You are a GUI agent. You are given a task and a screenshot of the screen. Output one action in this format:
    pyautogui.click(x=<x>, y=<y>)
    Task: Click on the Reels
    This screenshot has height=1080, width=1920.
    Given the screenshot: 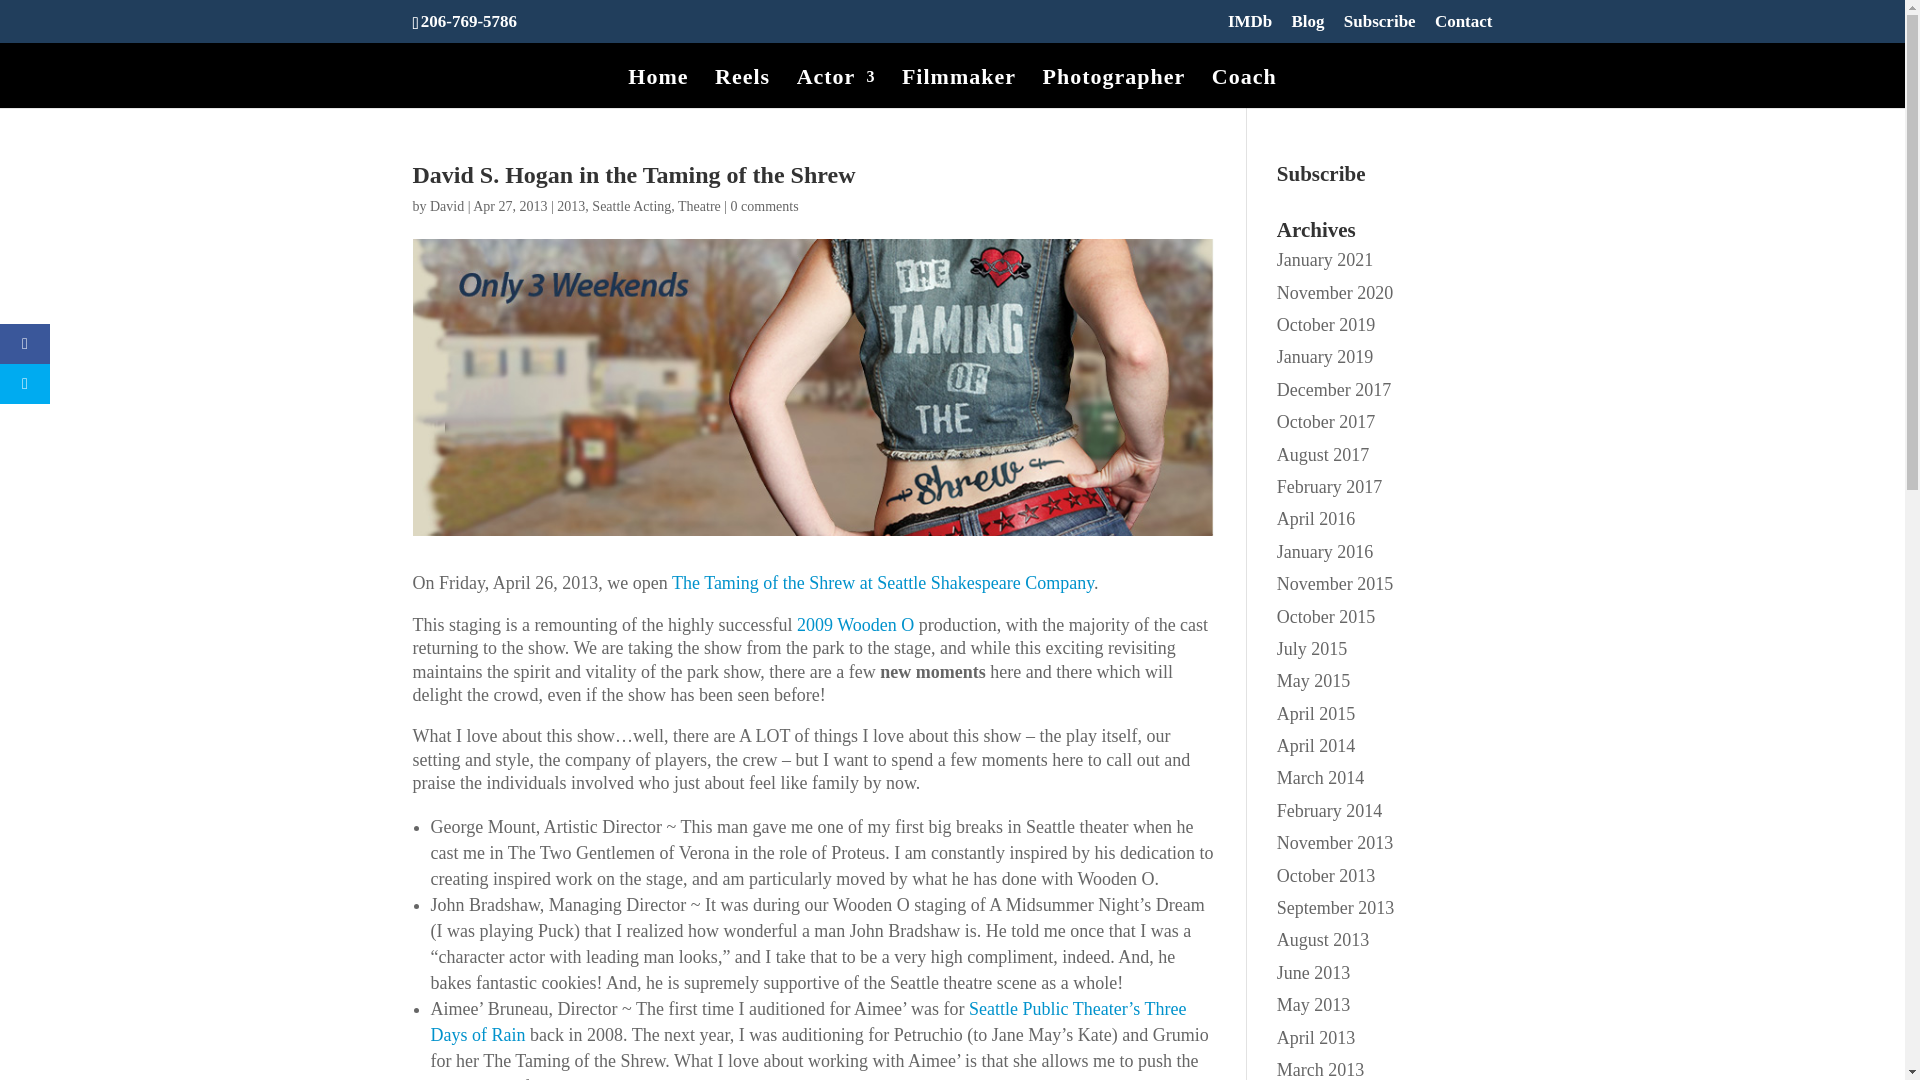 What is the action you would take?
    pyautogui.click(x=742, y=89)
    